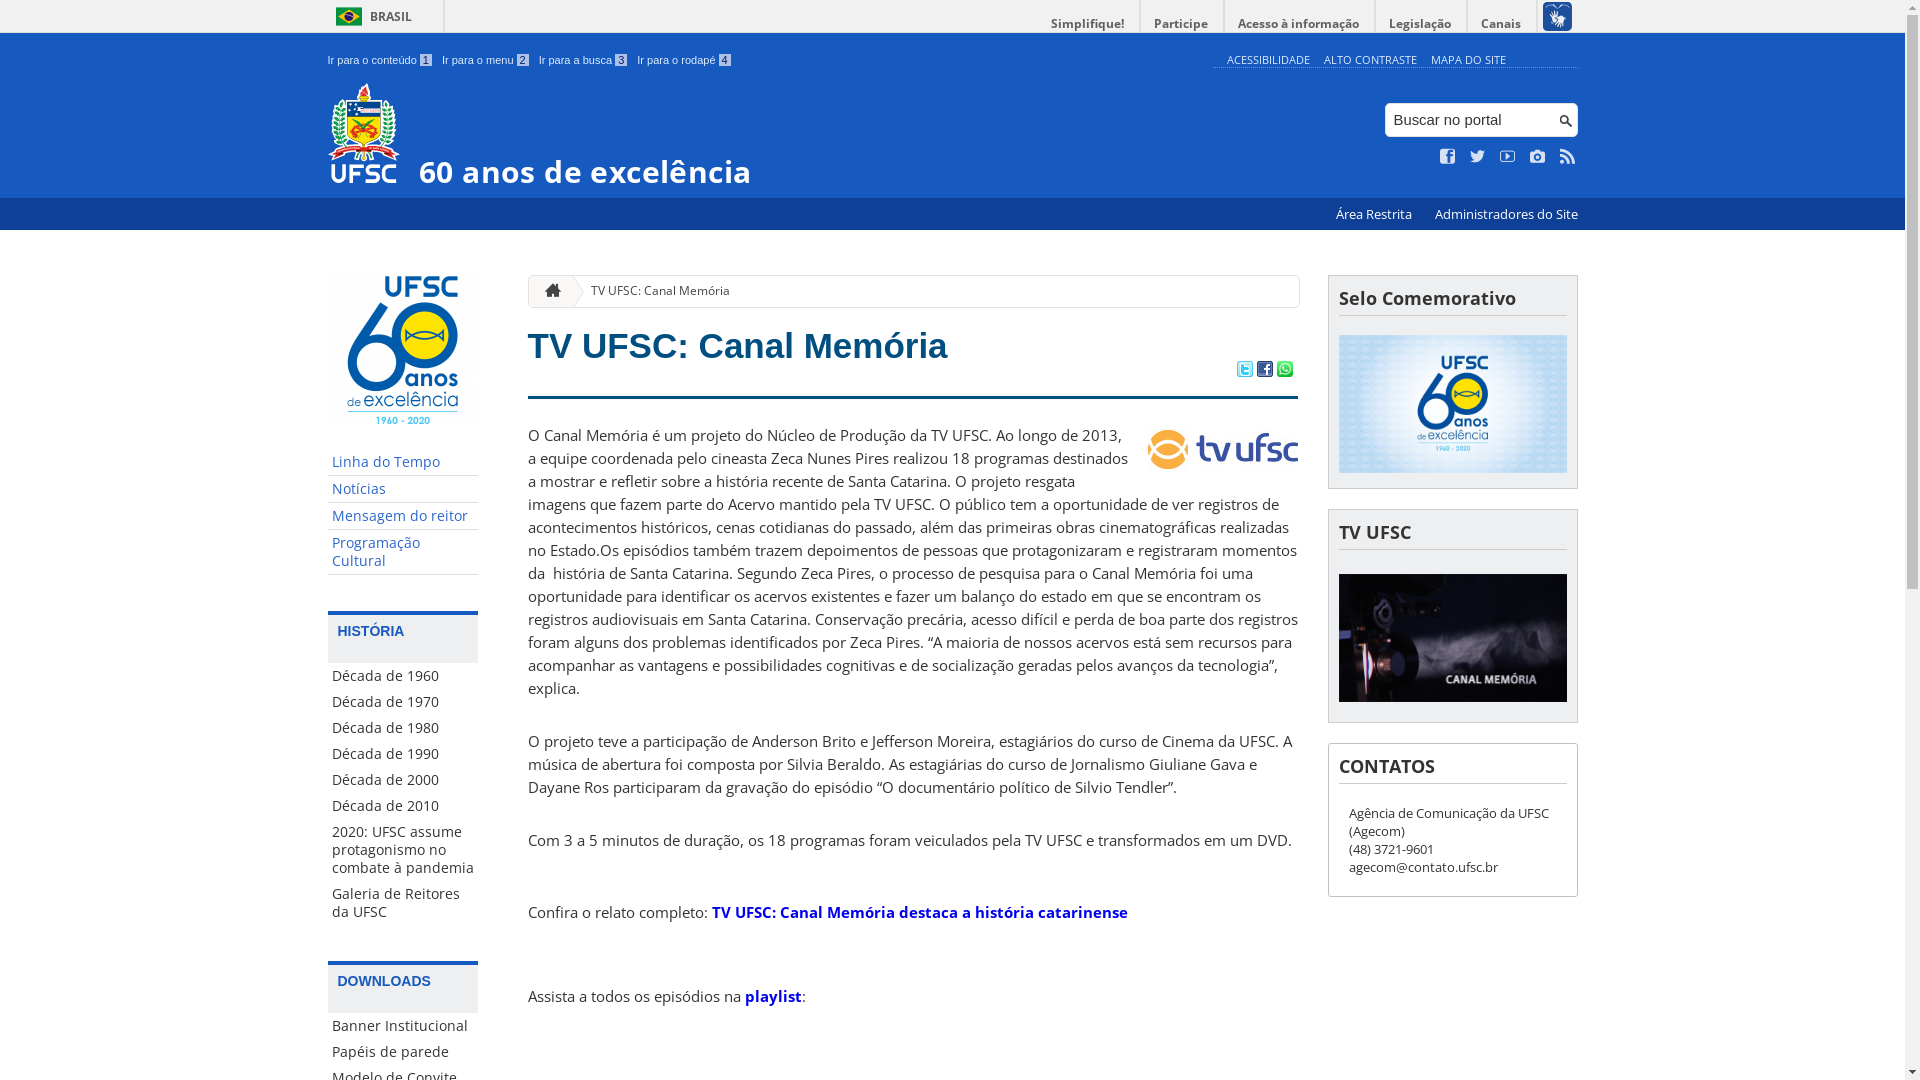  What do you see at coordinates (772, 996) in the screenshot?
I see `playlist` at bounding box center [772, 996].